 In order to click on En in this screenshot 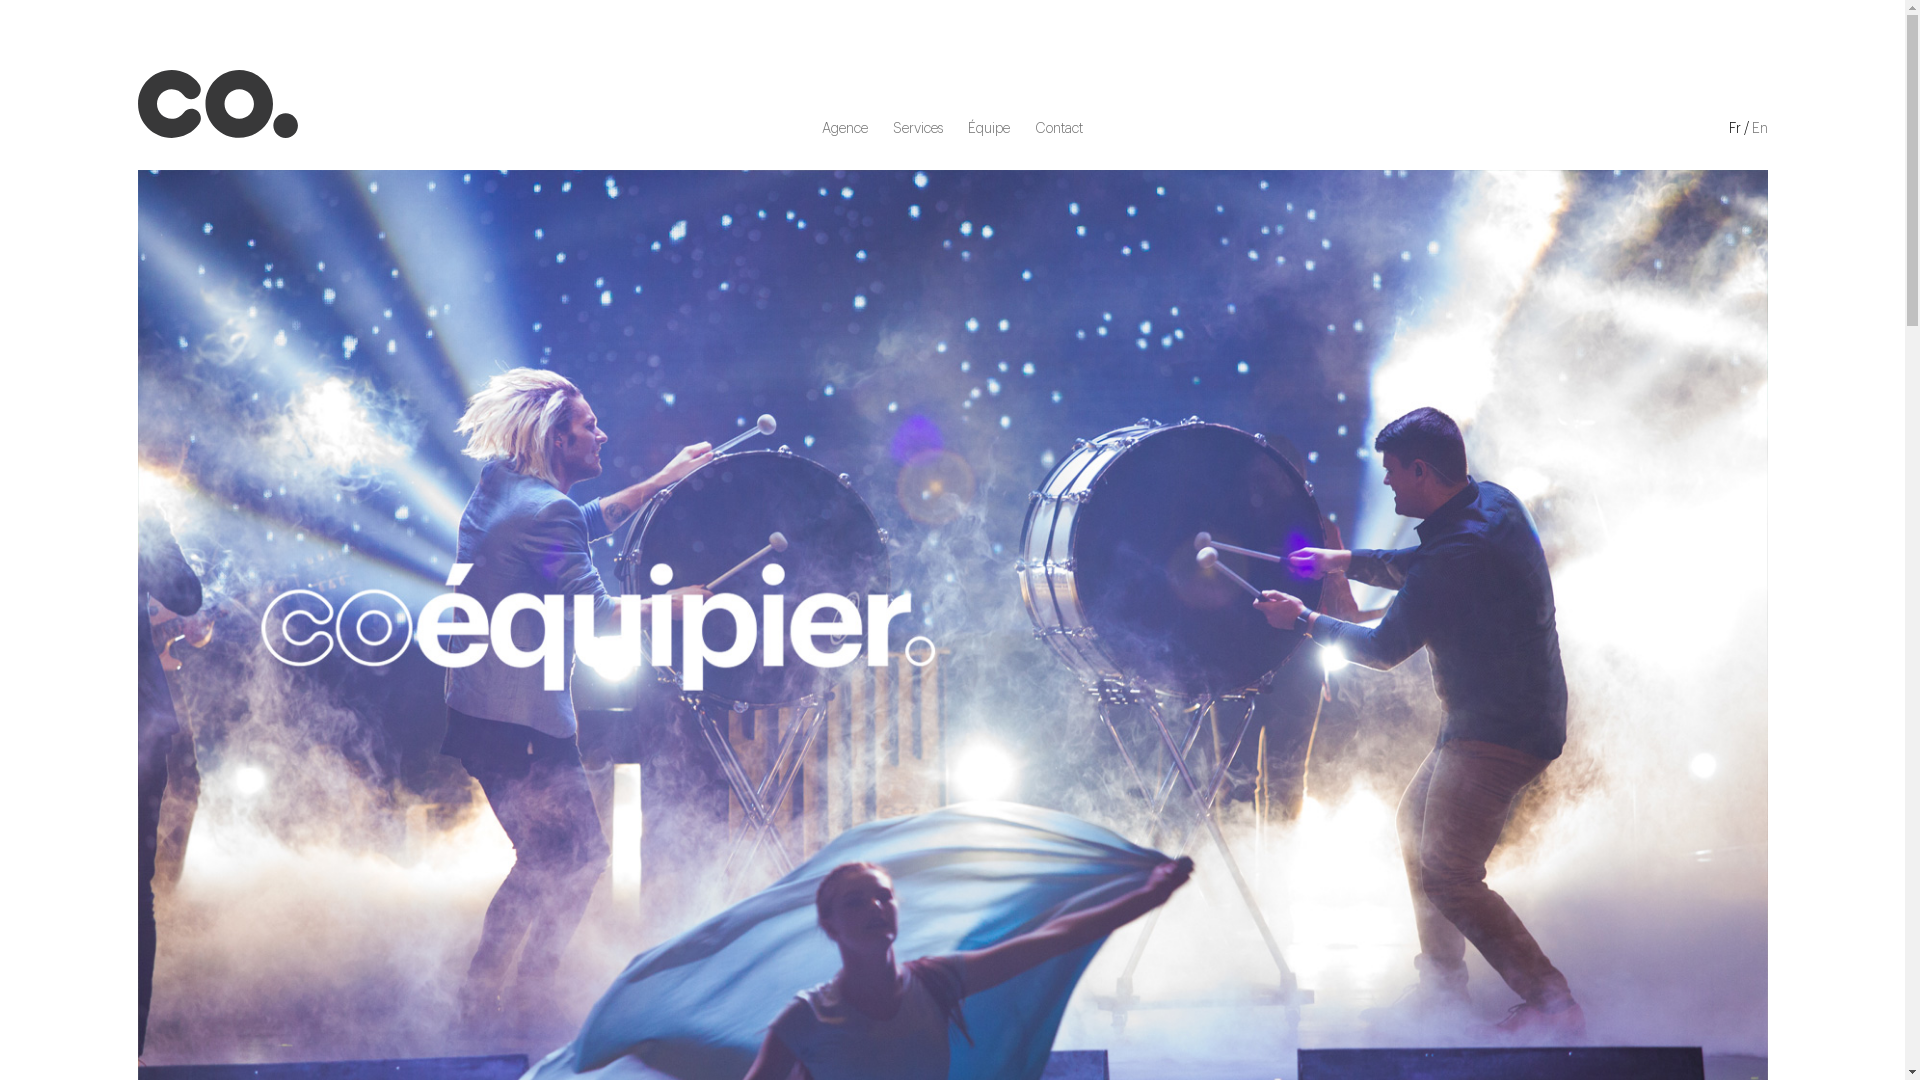, I will do `click(1760, 129)`.